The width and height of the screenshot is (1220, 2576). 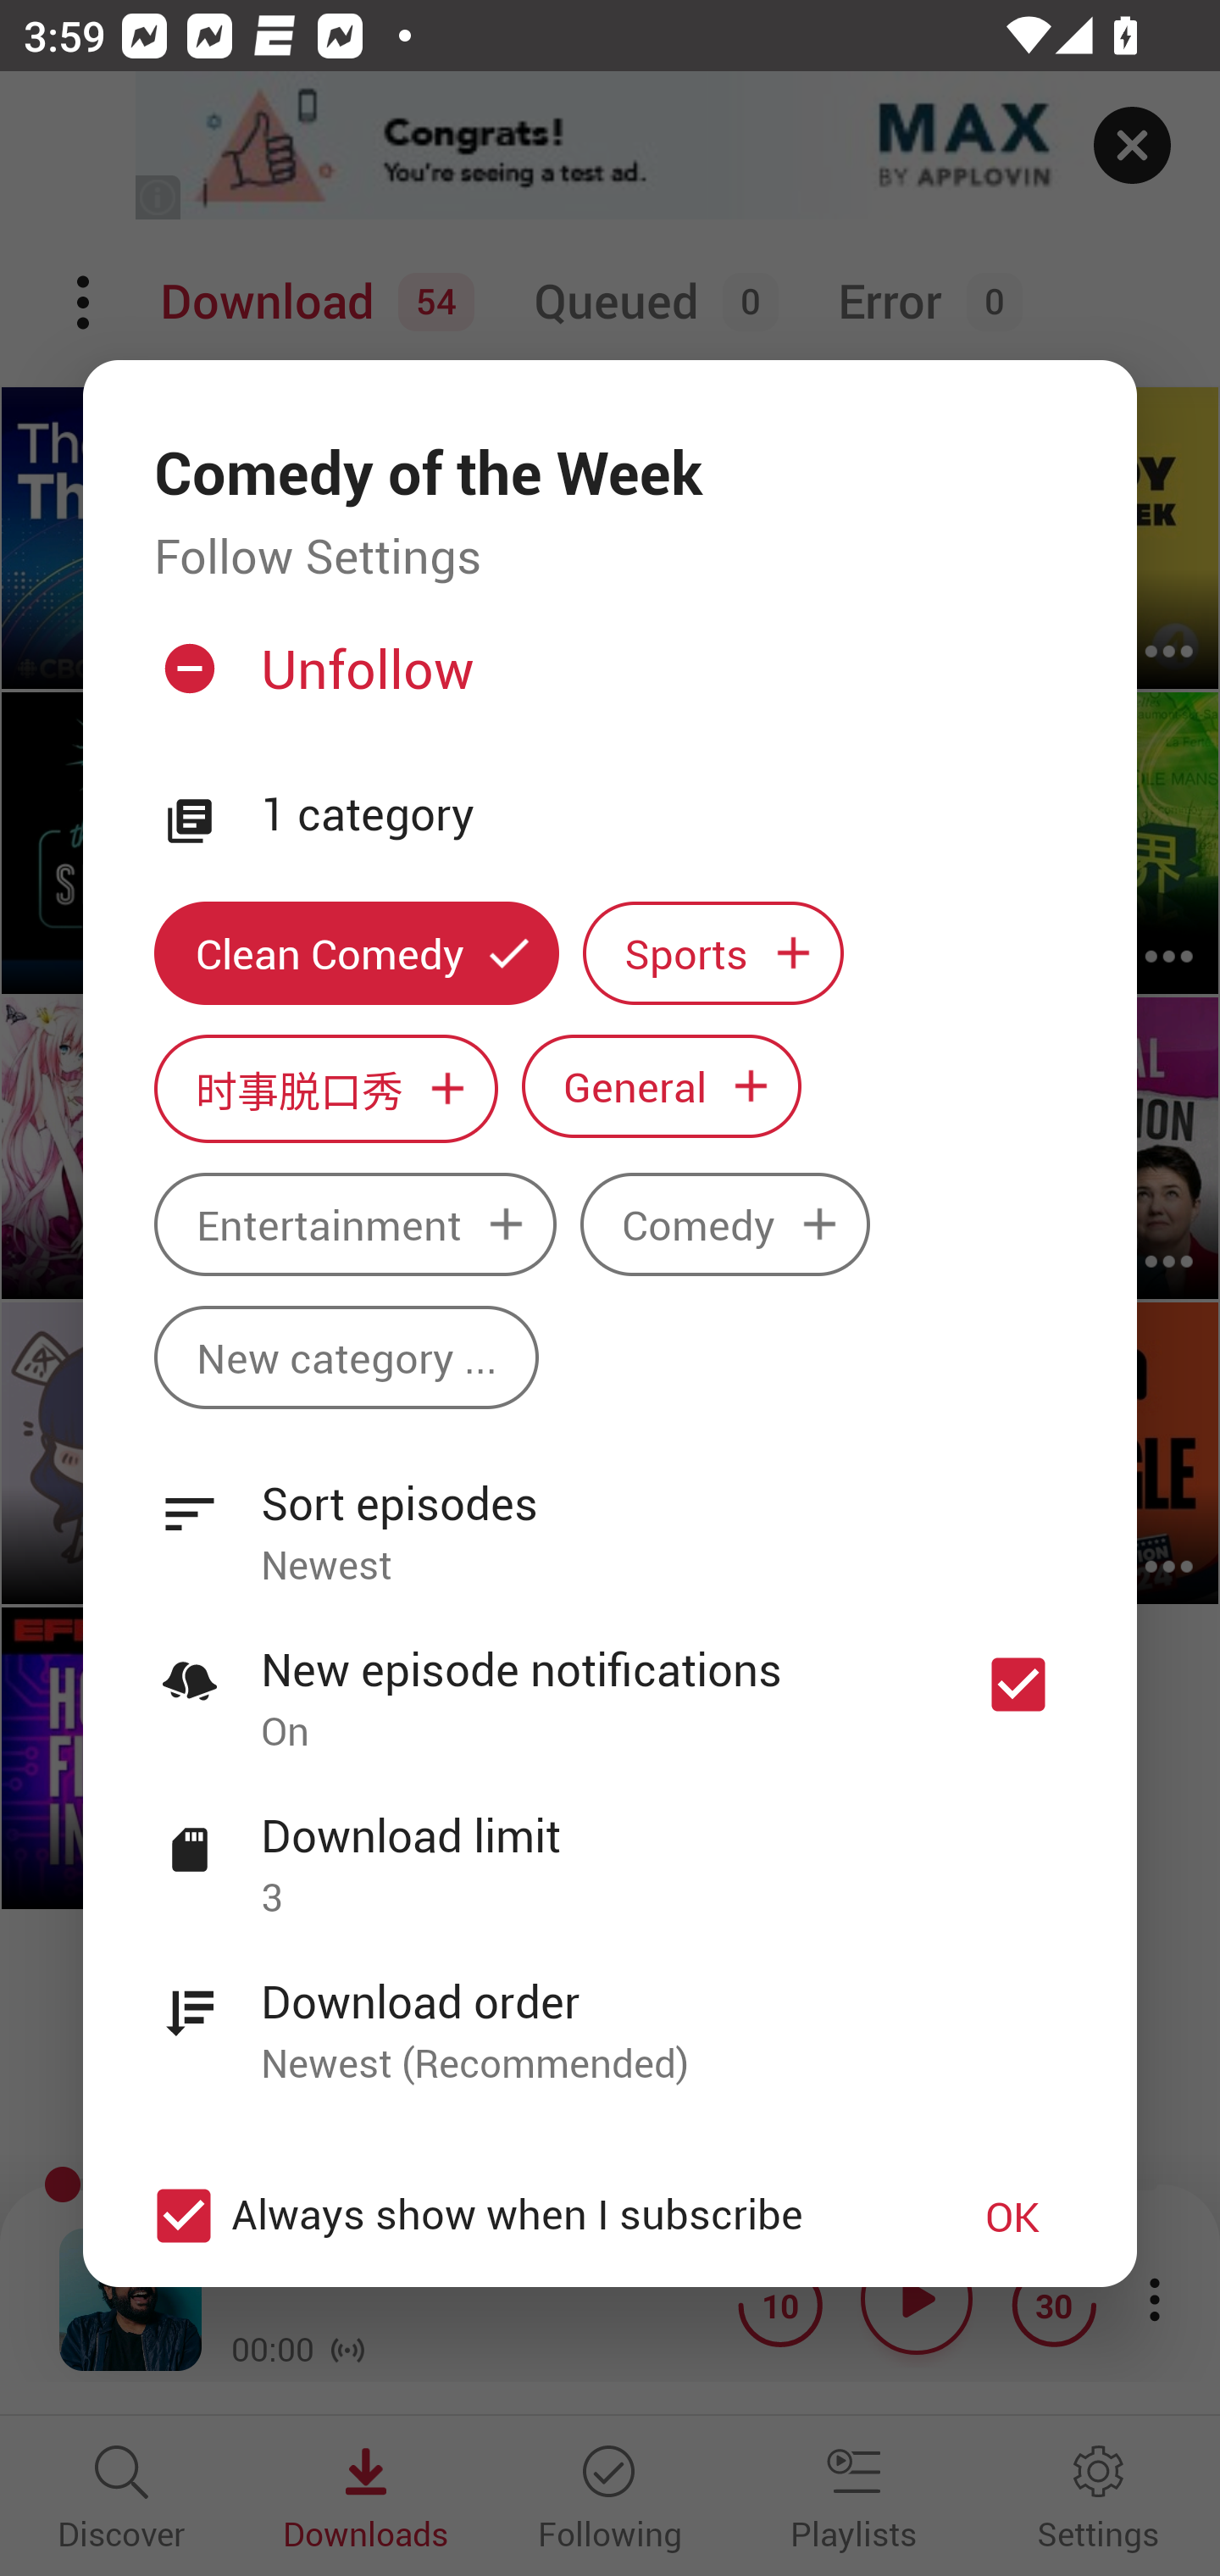 I want to click on Unfollow, so click(x=607, y=682).